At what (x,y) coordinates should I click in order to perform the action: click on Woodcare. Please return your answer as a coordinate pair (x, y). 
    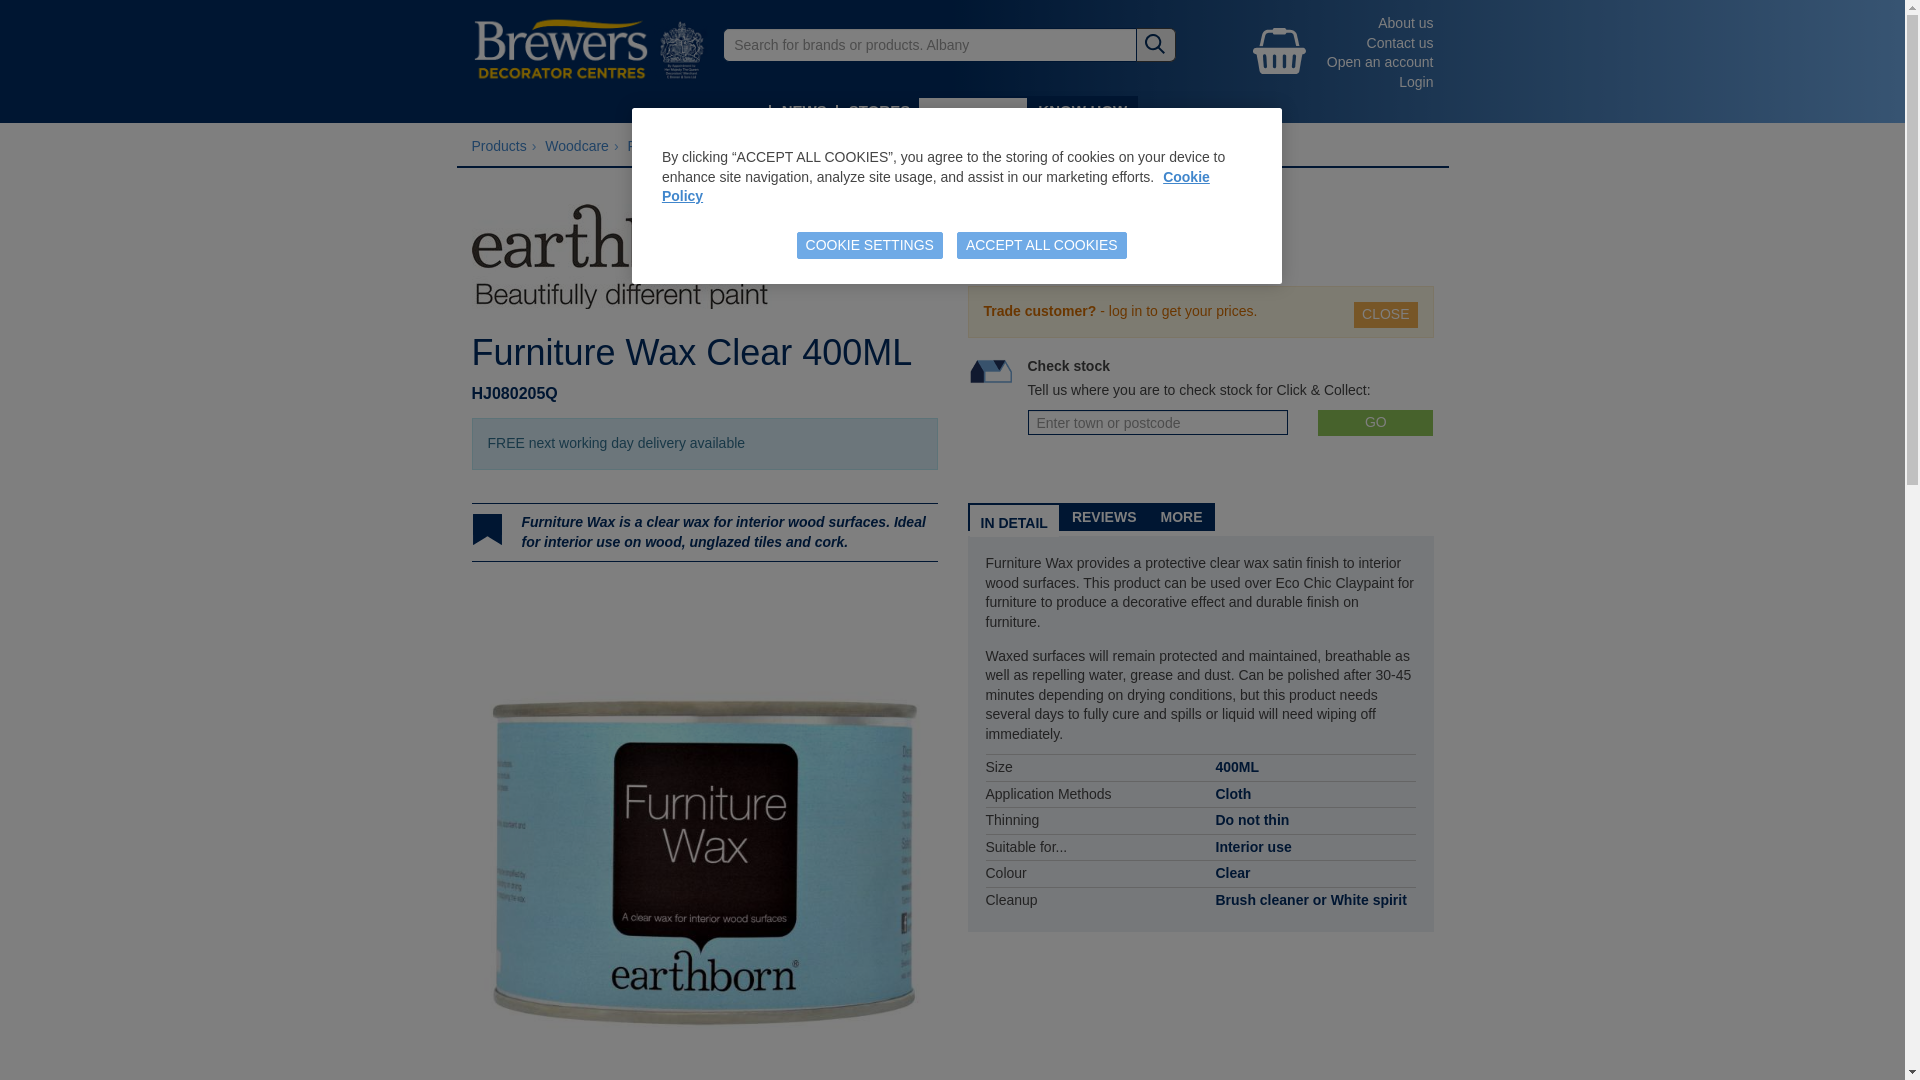
    Looking at the image, I should click on (576, 146).